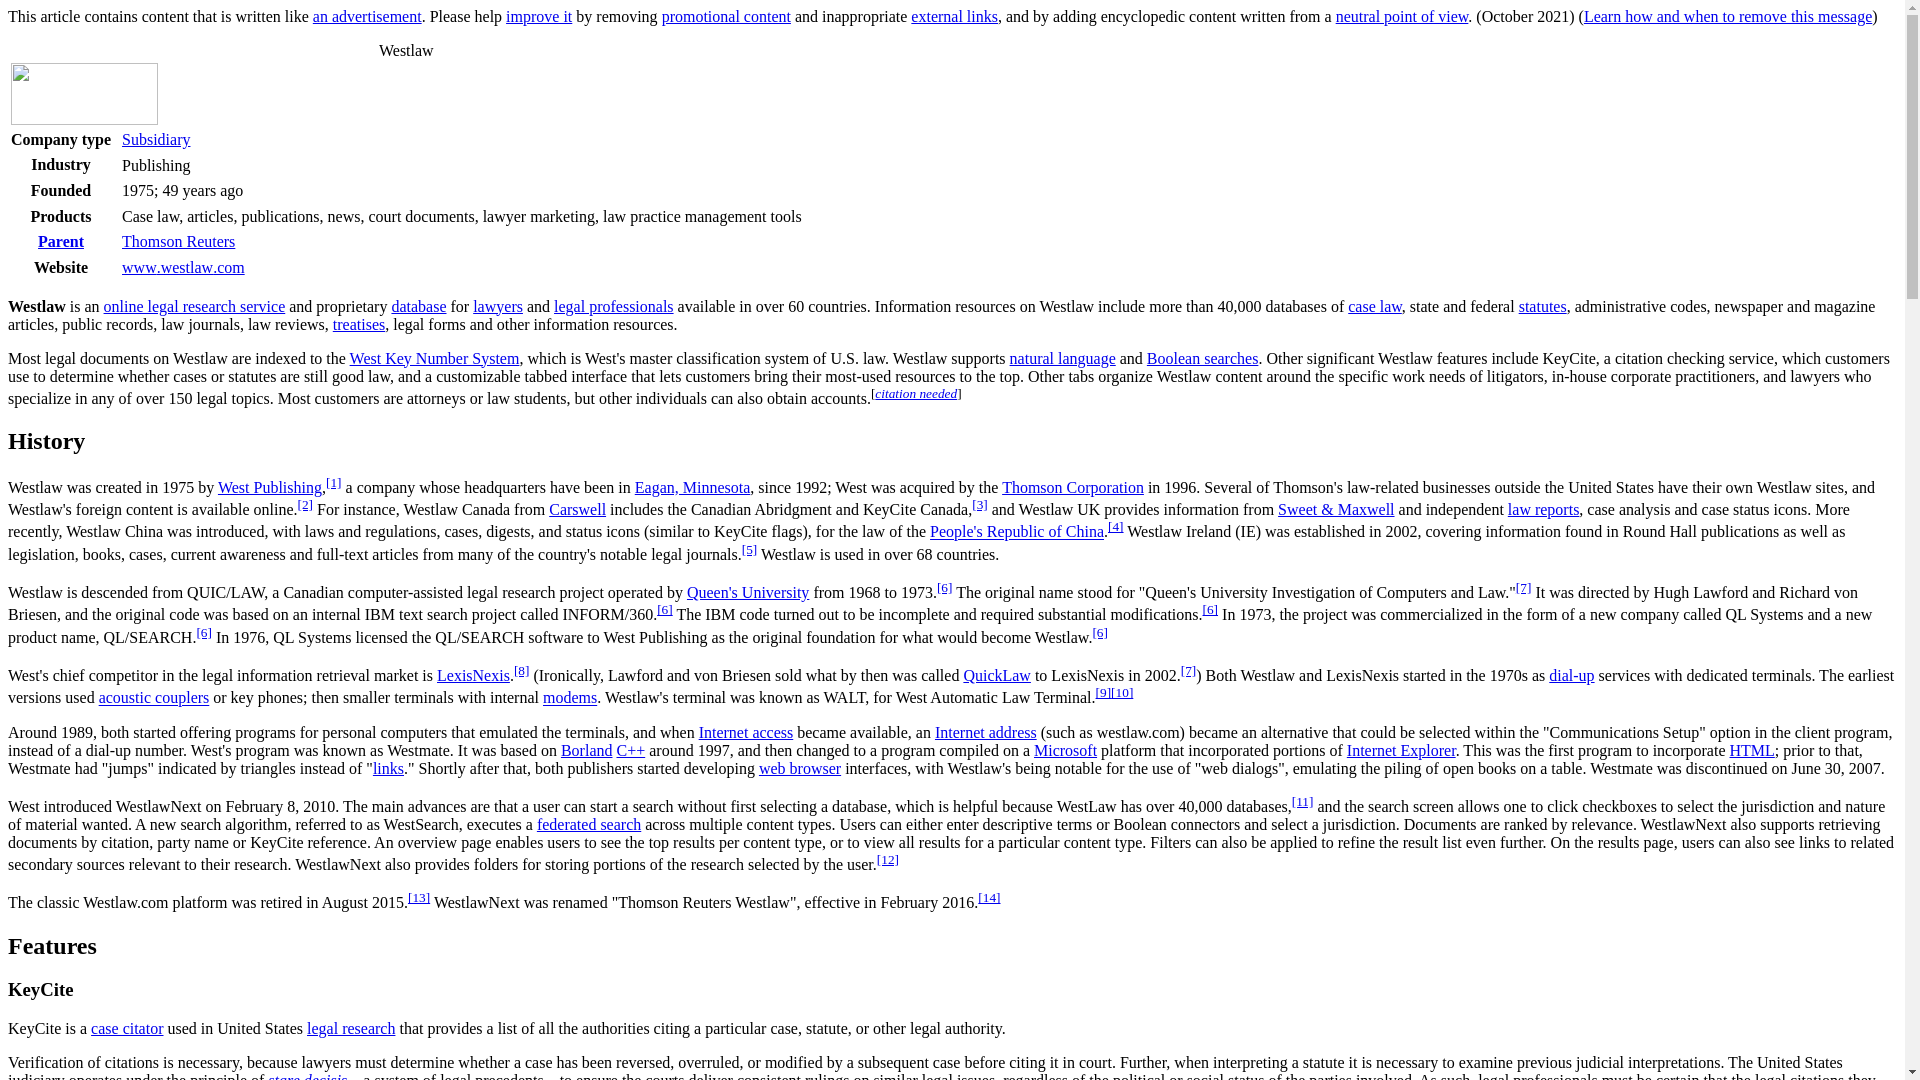  Describe the element at coordinates (1374, 306) in the screenshot. I see `case law` at that location.